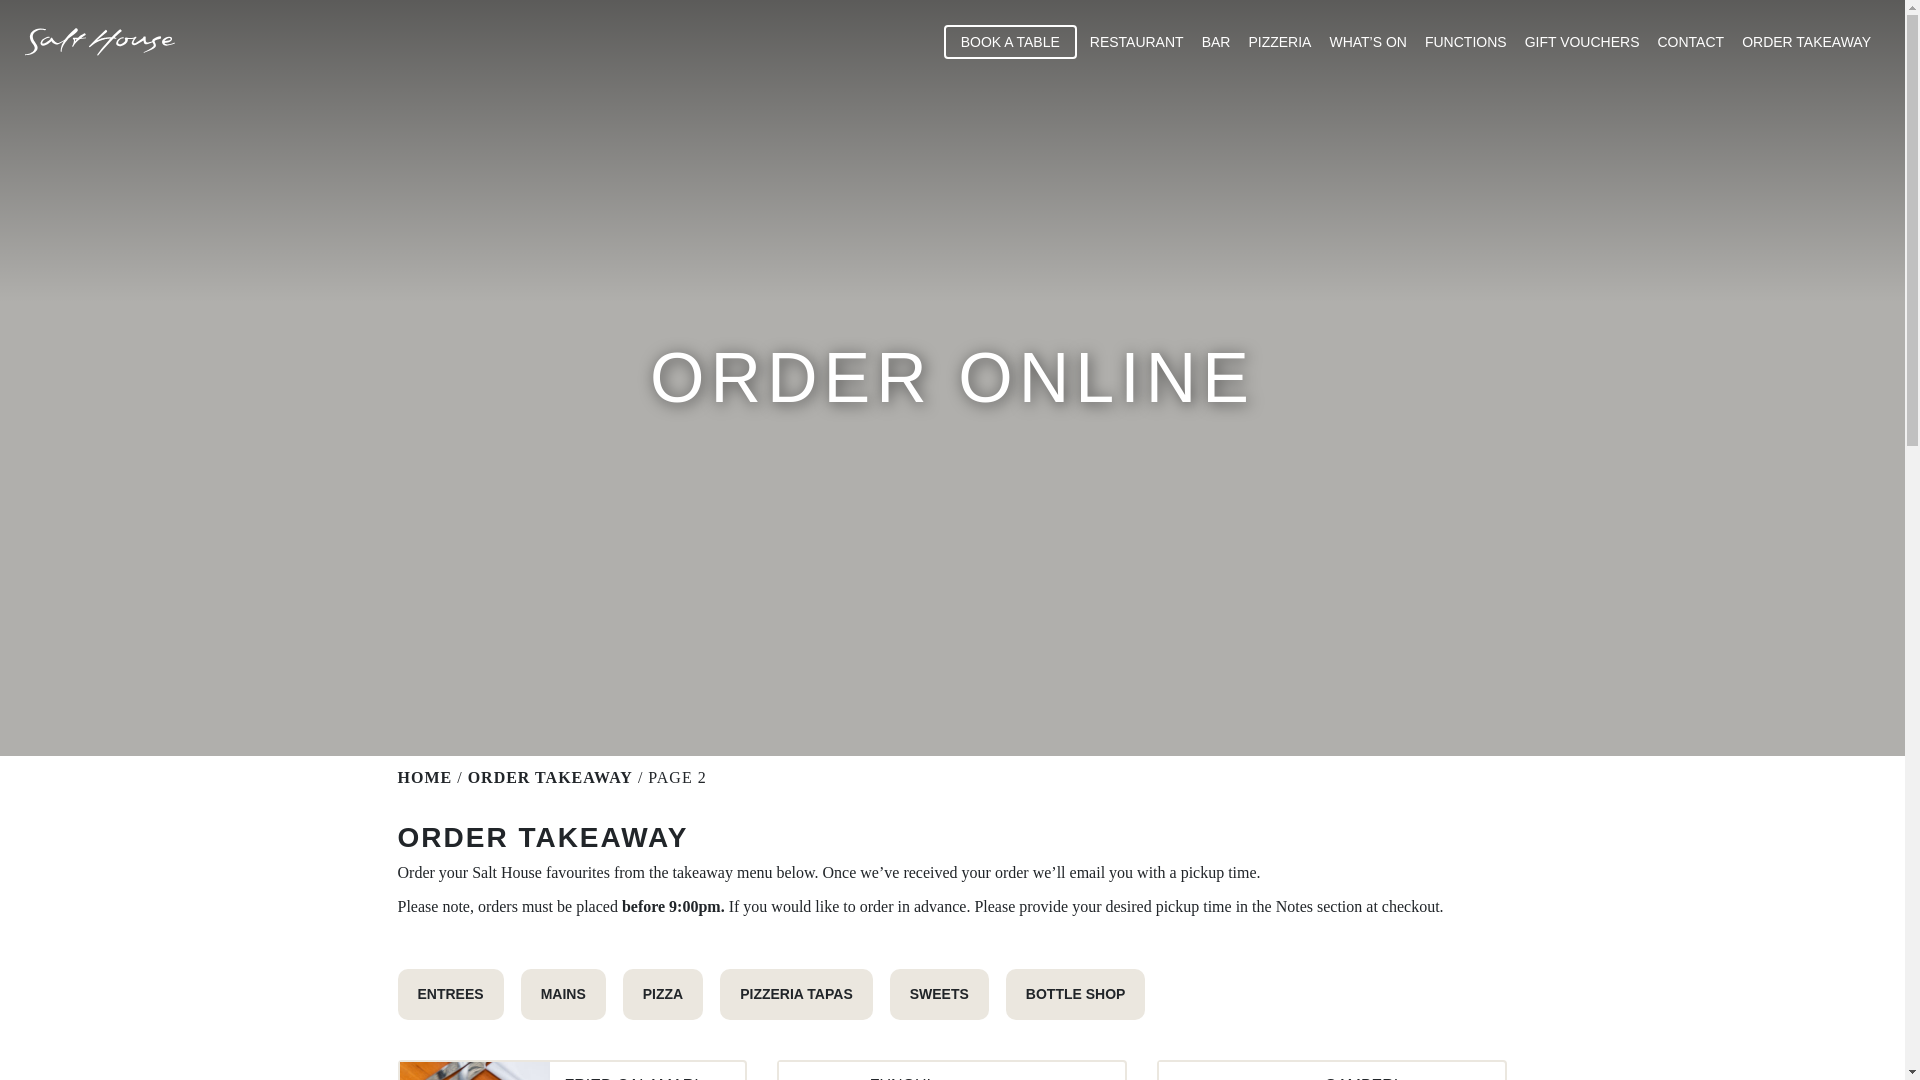 This screenshot has width=1920, height=1080. What do you see at coordinates (1010, 42) in the screenshot?
I see `BOOK A TABLE` at bounding box center [1010, 42].